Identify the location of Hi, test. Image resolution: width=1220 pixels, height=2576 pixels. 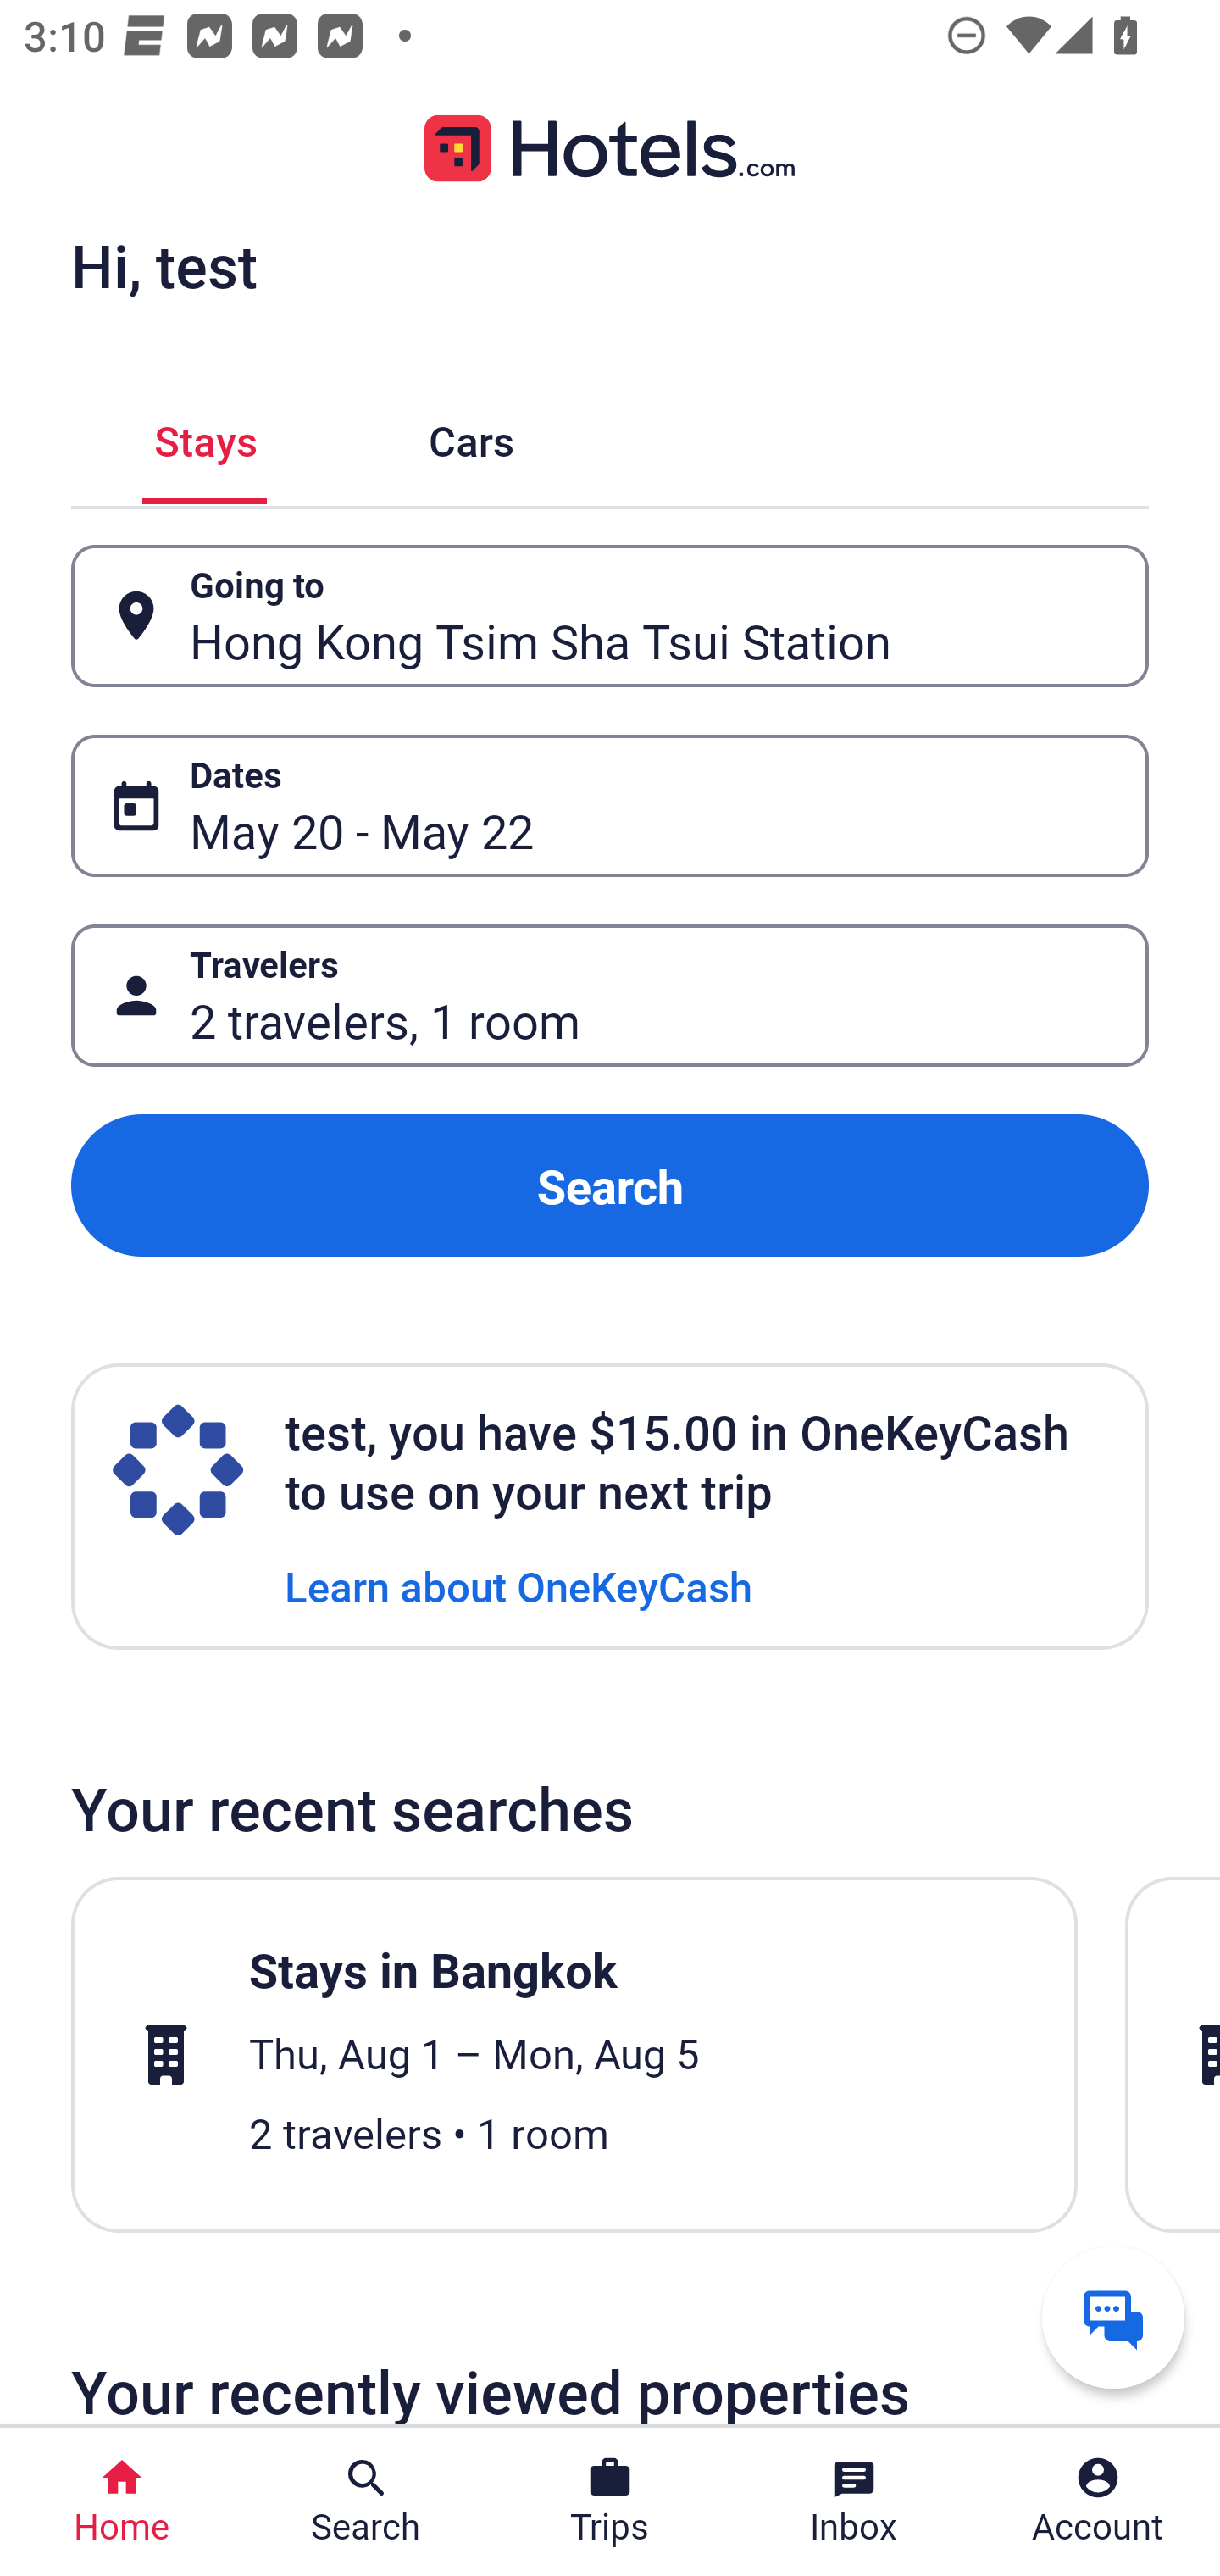
(164, 265).